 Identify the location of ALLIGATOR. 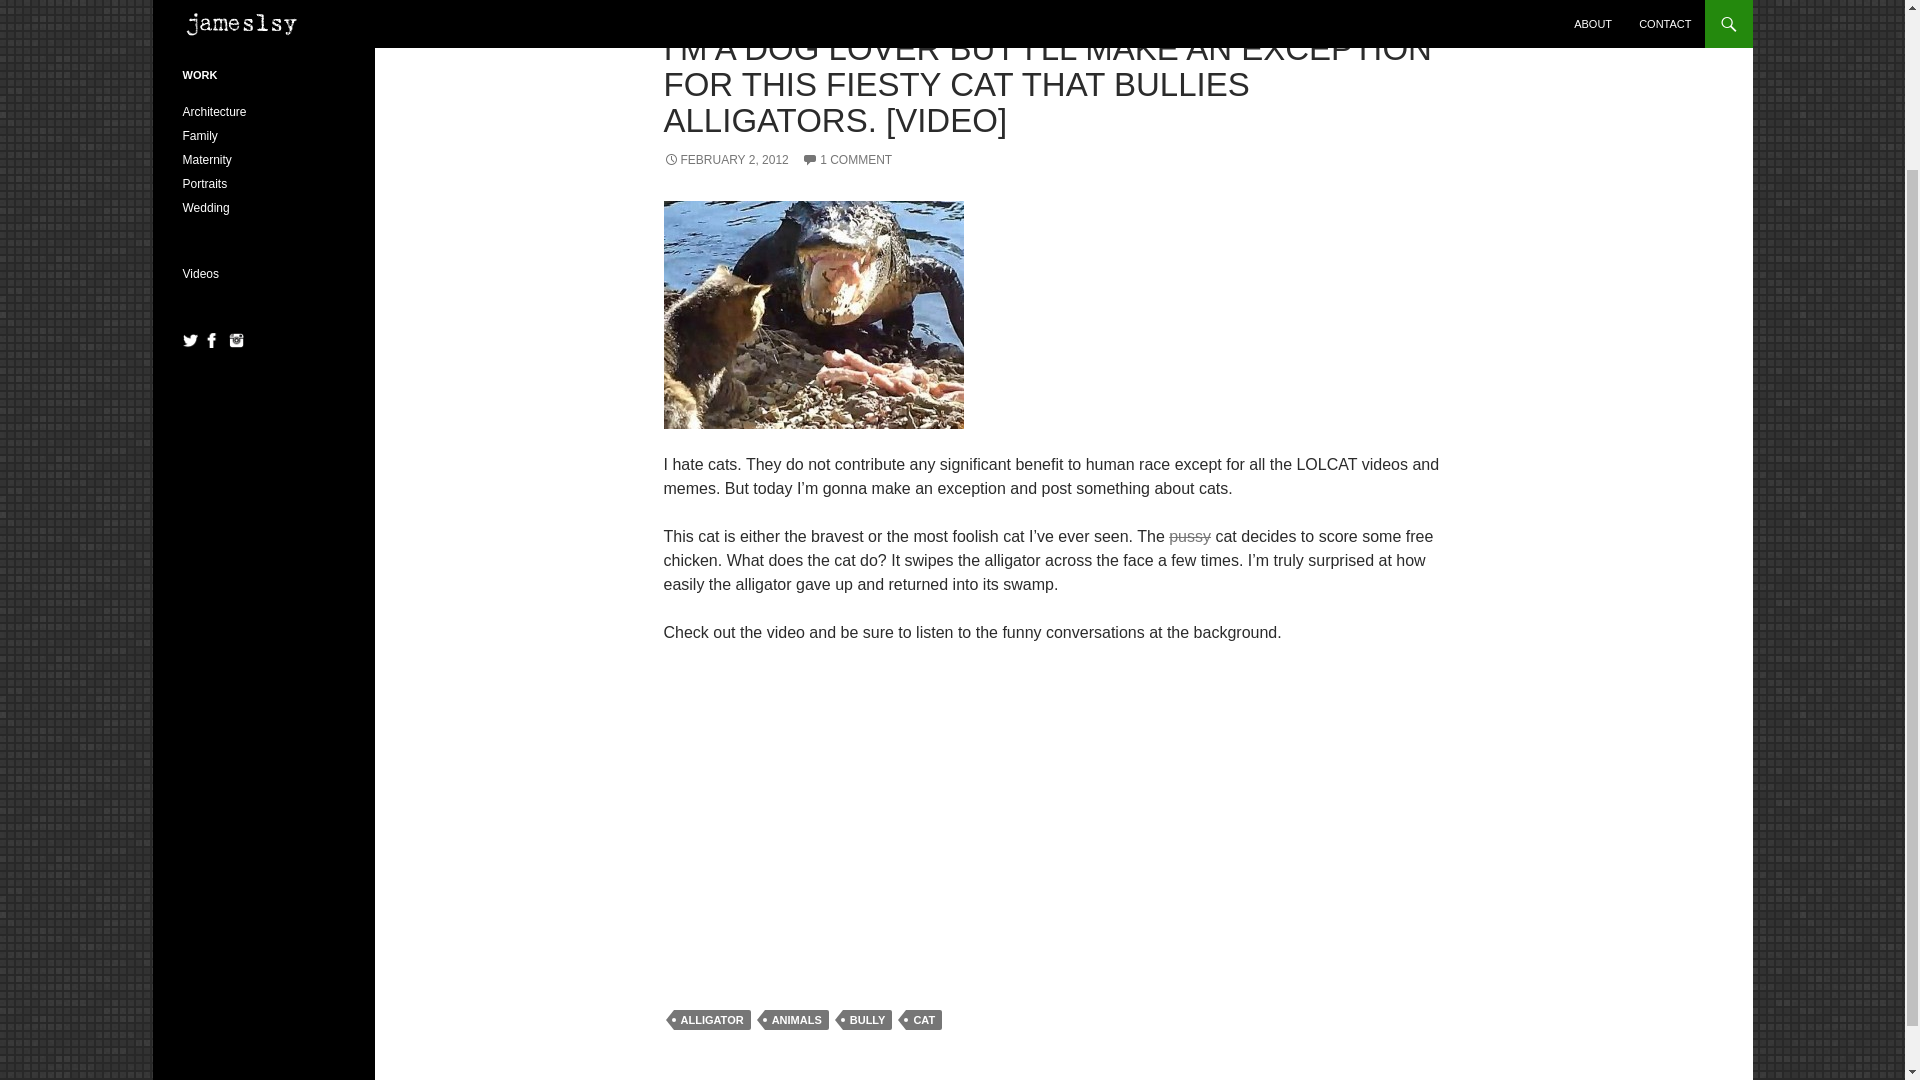
(712, 1020).